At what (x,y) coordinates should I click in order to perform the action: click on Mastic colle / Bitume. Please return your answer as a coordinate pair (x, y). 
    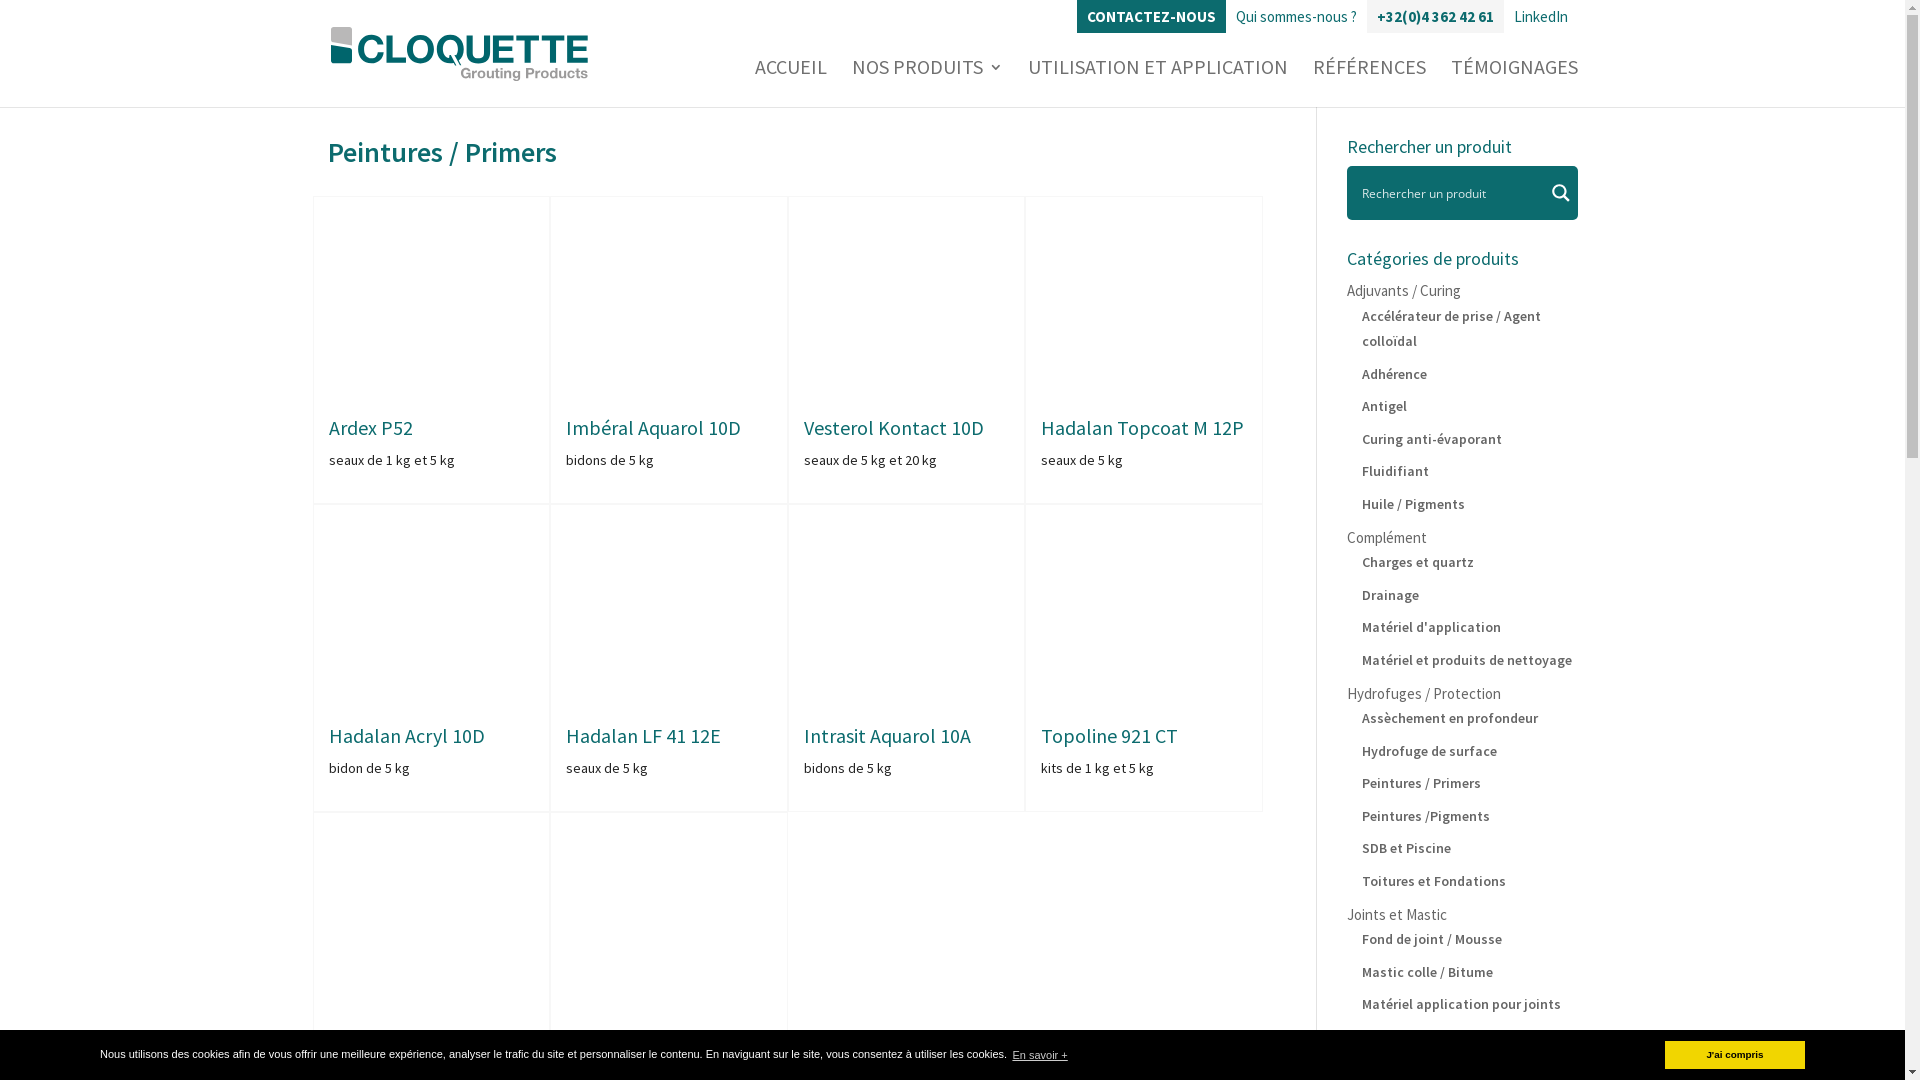
    Looking at the image, I should click on (1428, 971).